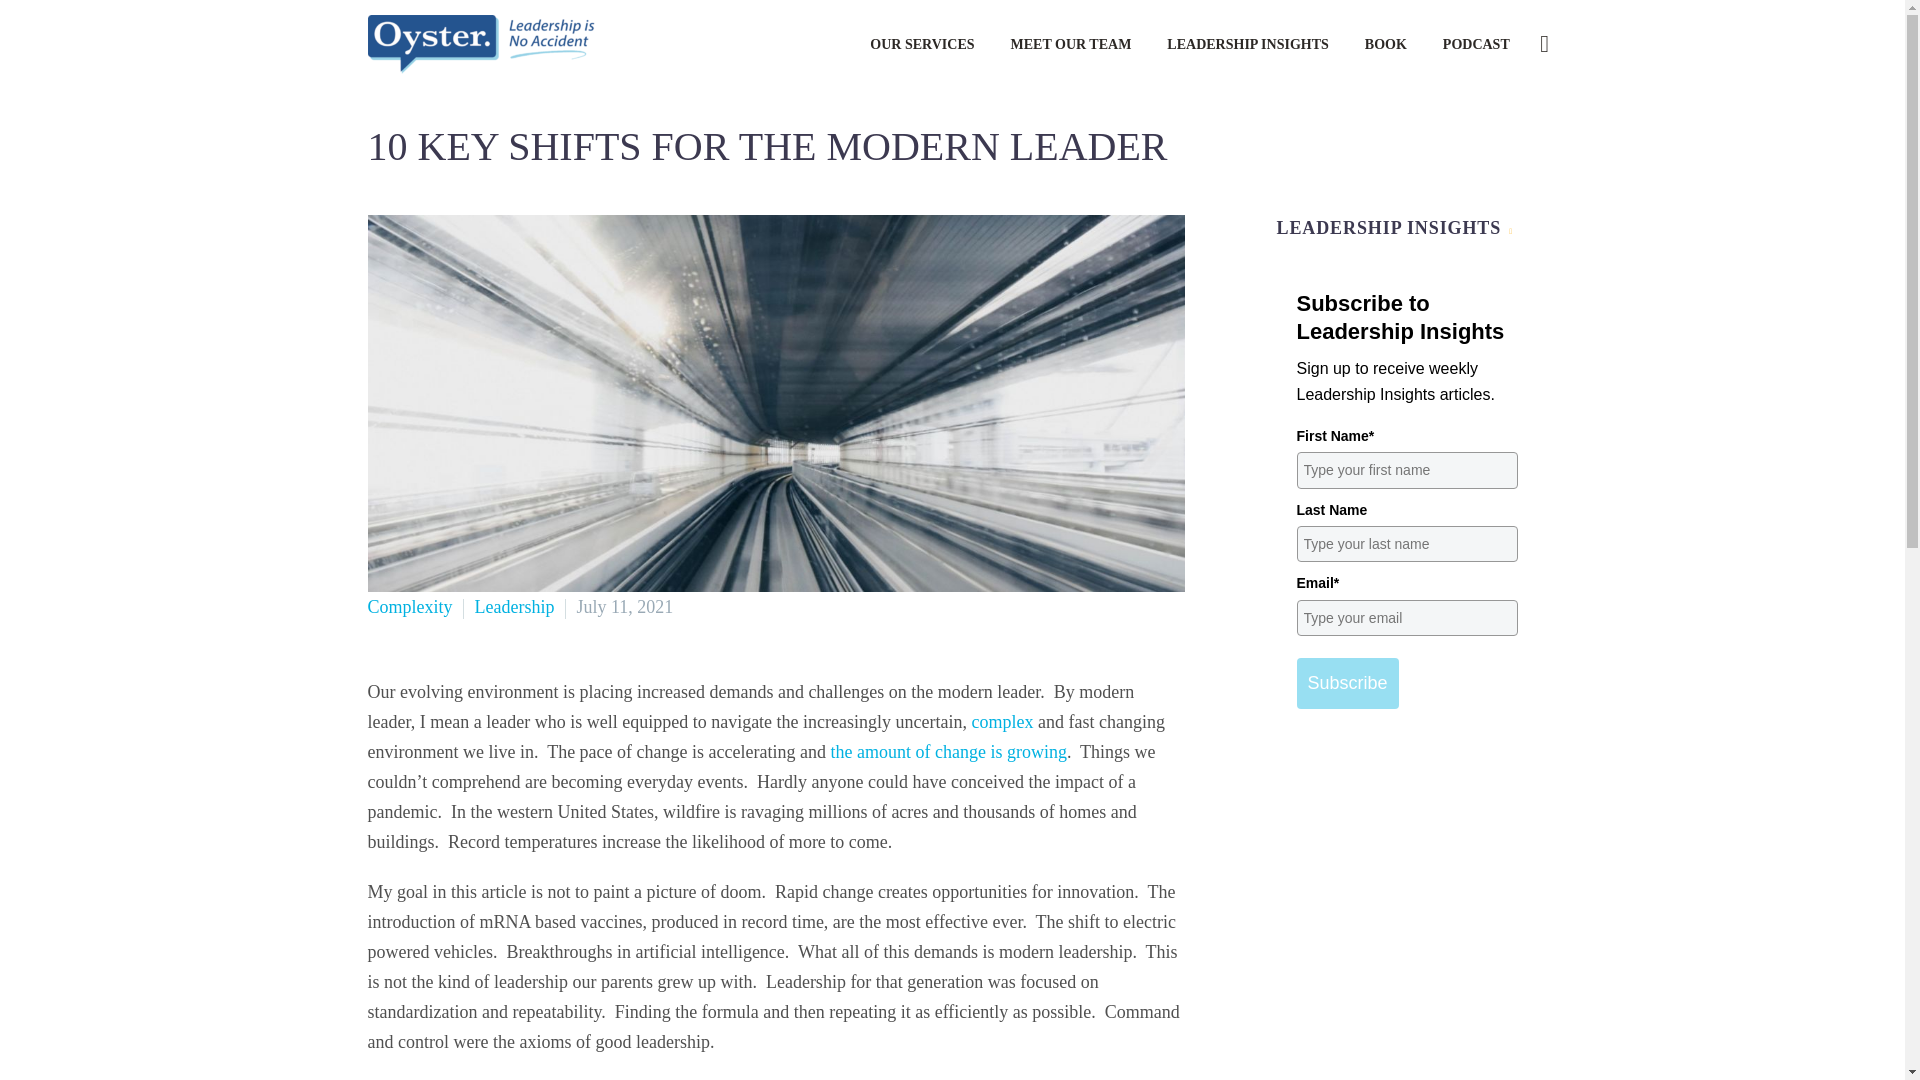  I want to click on View all posts in Complexity, so click(410, 606).